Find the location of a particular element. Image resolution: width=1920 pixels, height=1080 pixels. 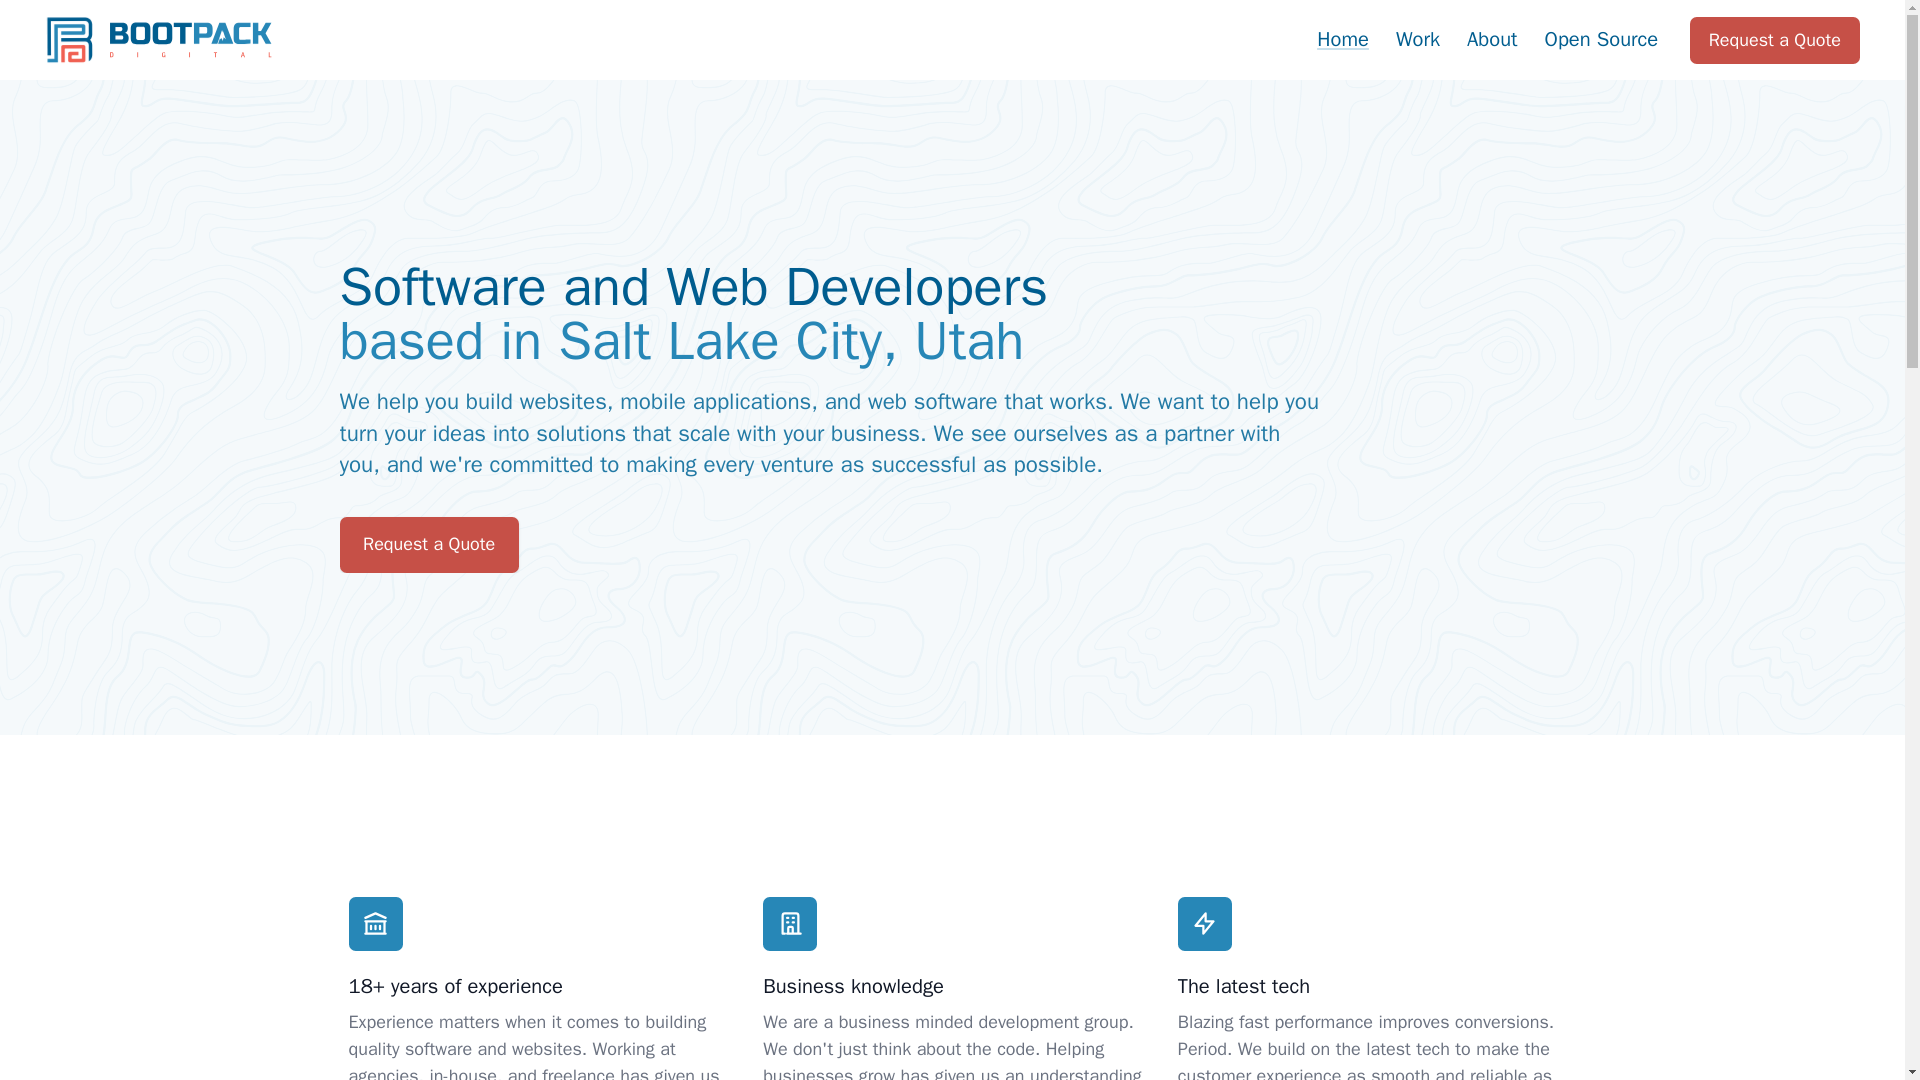

Request a Quote is located at coordinates (428, 544).